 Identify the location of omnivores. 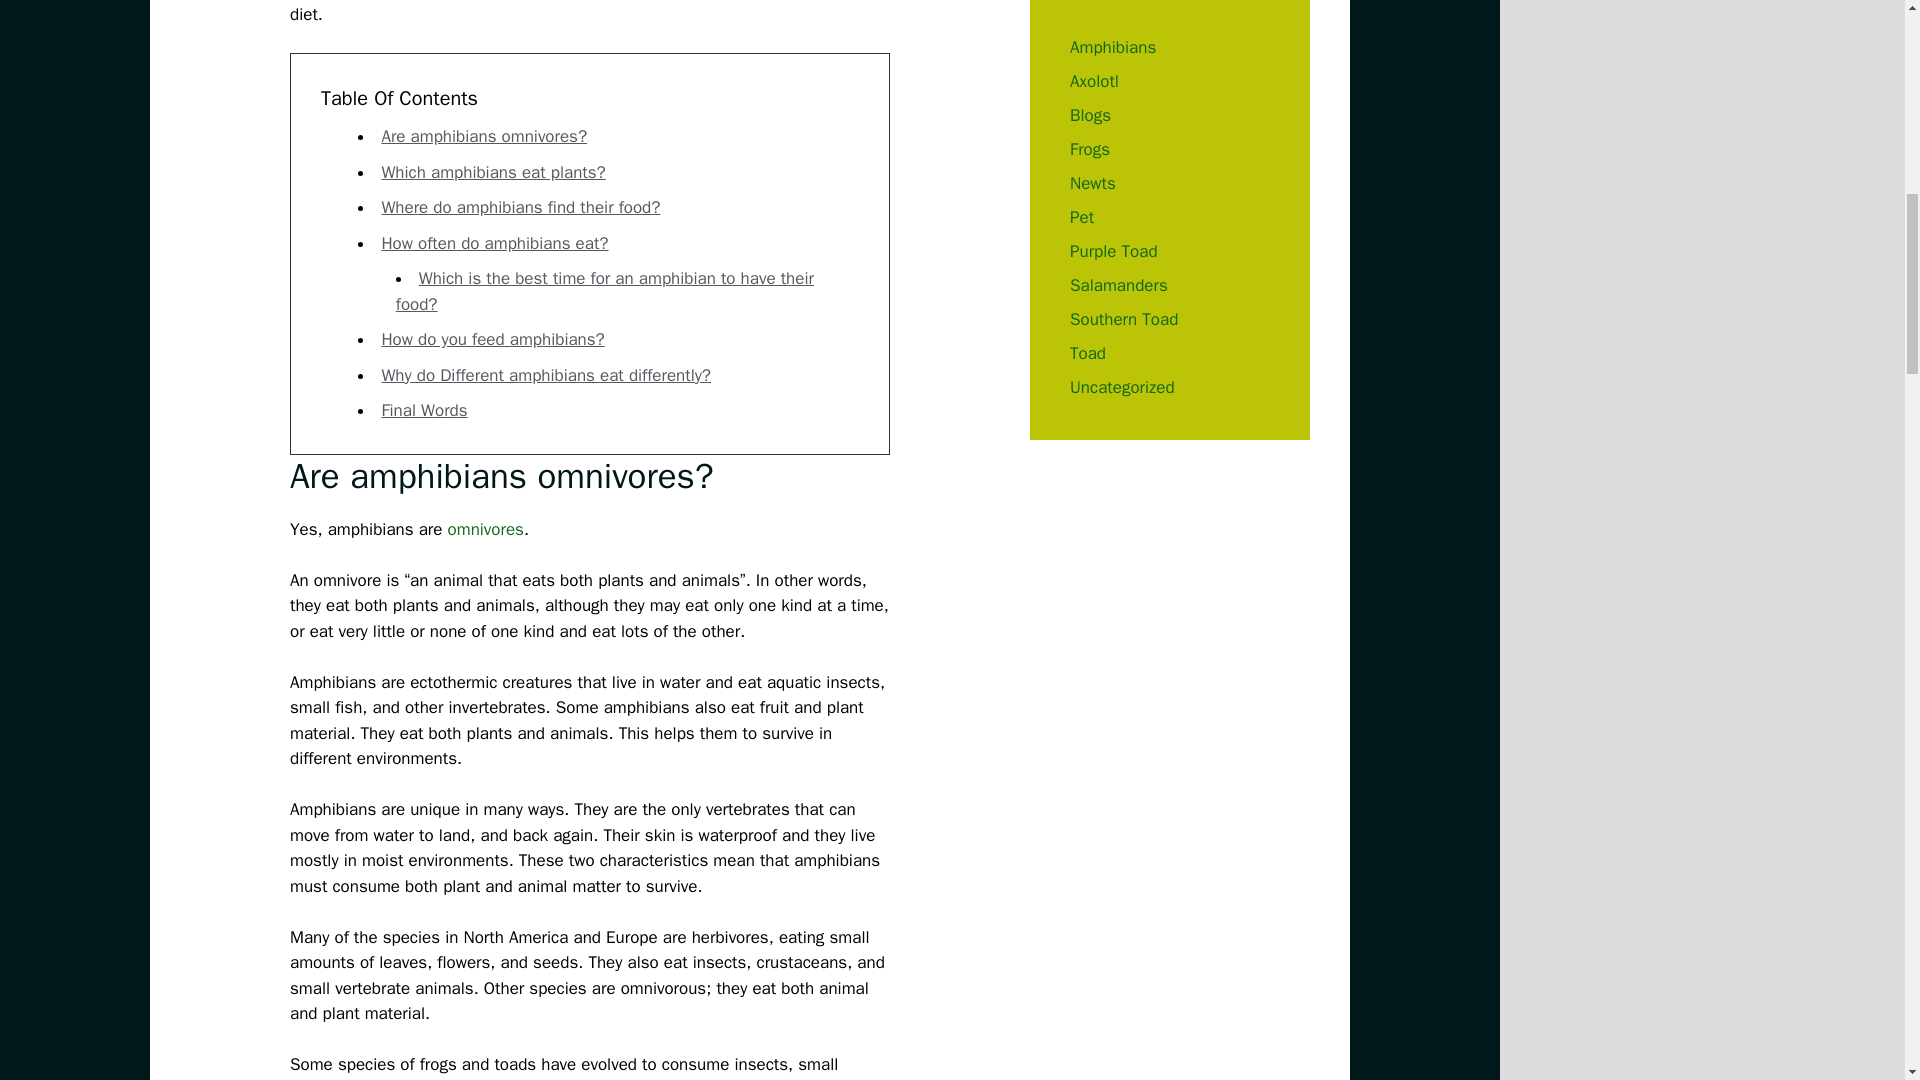
(486, 528).